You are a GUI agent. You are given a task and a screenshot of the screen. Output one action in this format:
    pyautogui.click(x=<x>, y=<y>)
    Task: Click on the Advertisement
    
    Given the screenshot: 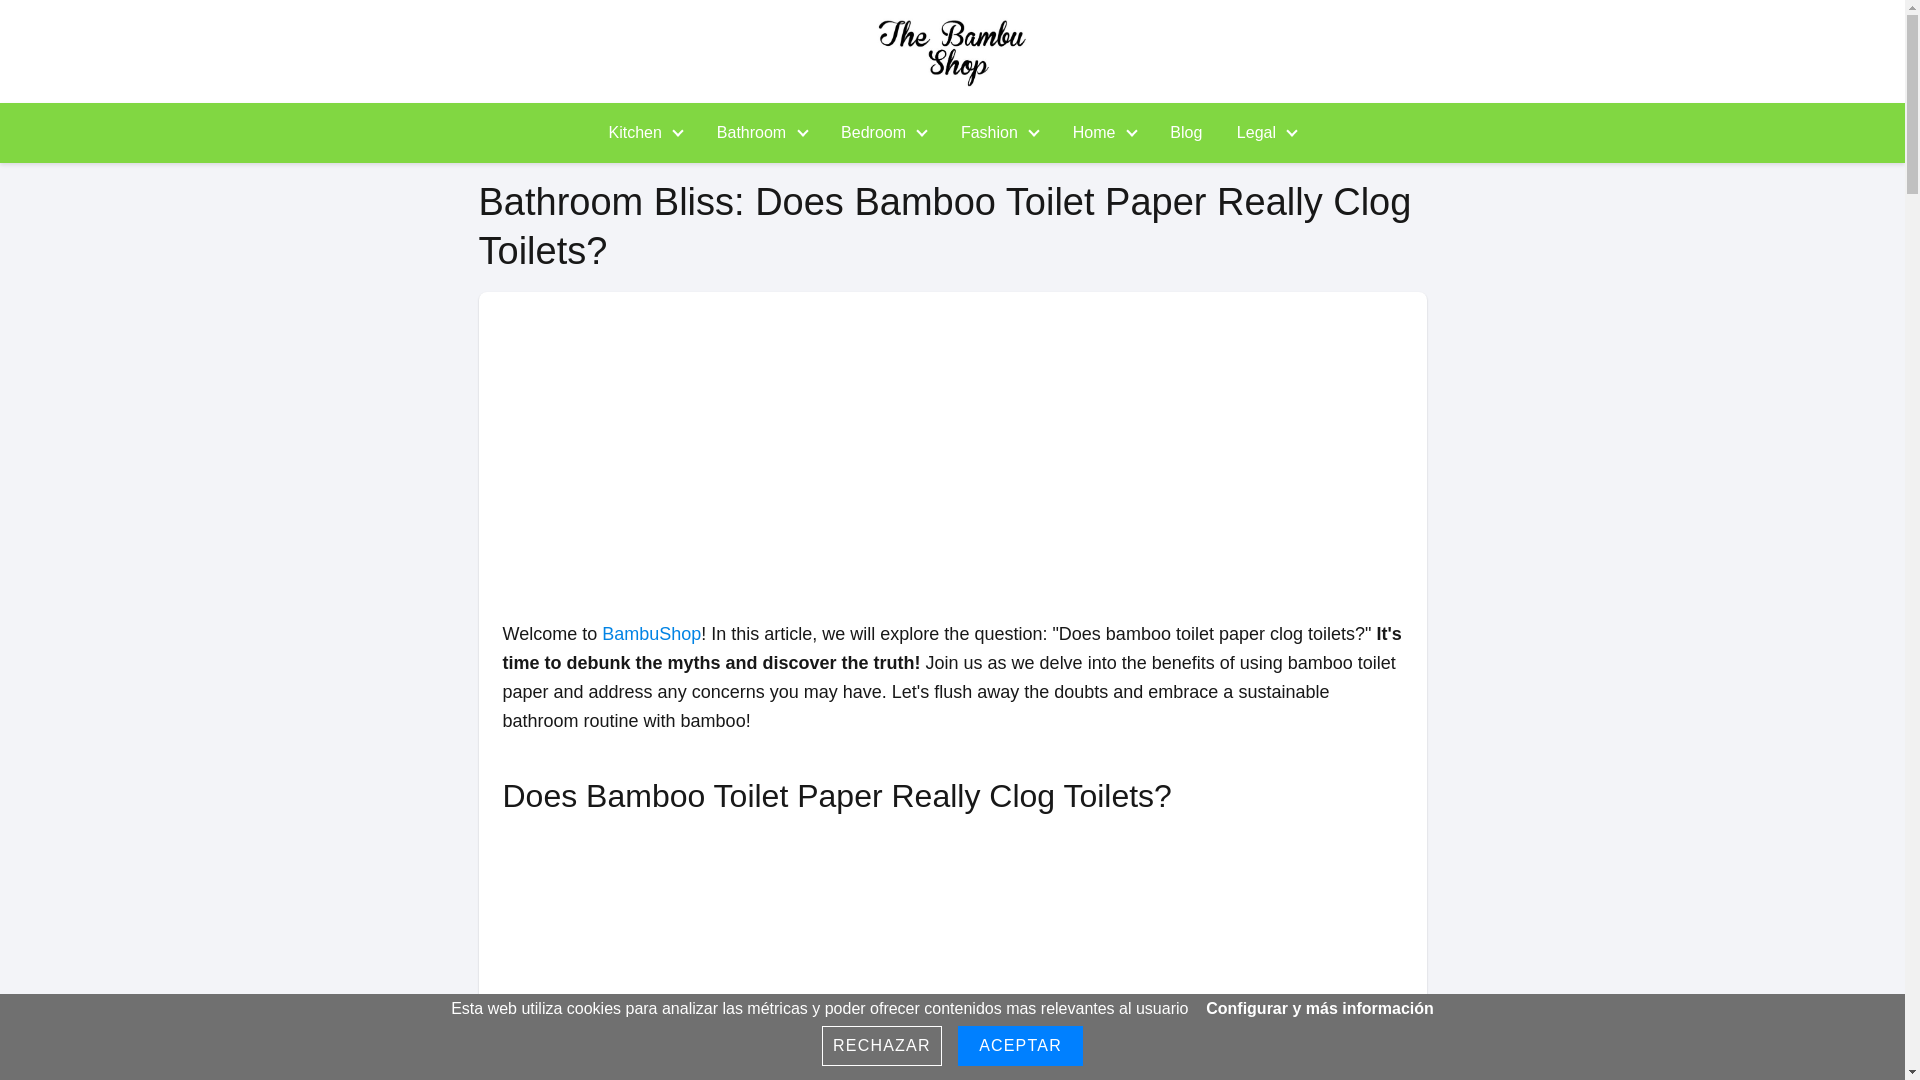 What is the action you would take?
    pyautogui.click(x=946, y=956)
    